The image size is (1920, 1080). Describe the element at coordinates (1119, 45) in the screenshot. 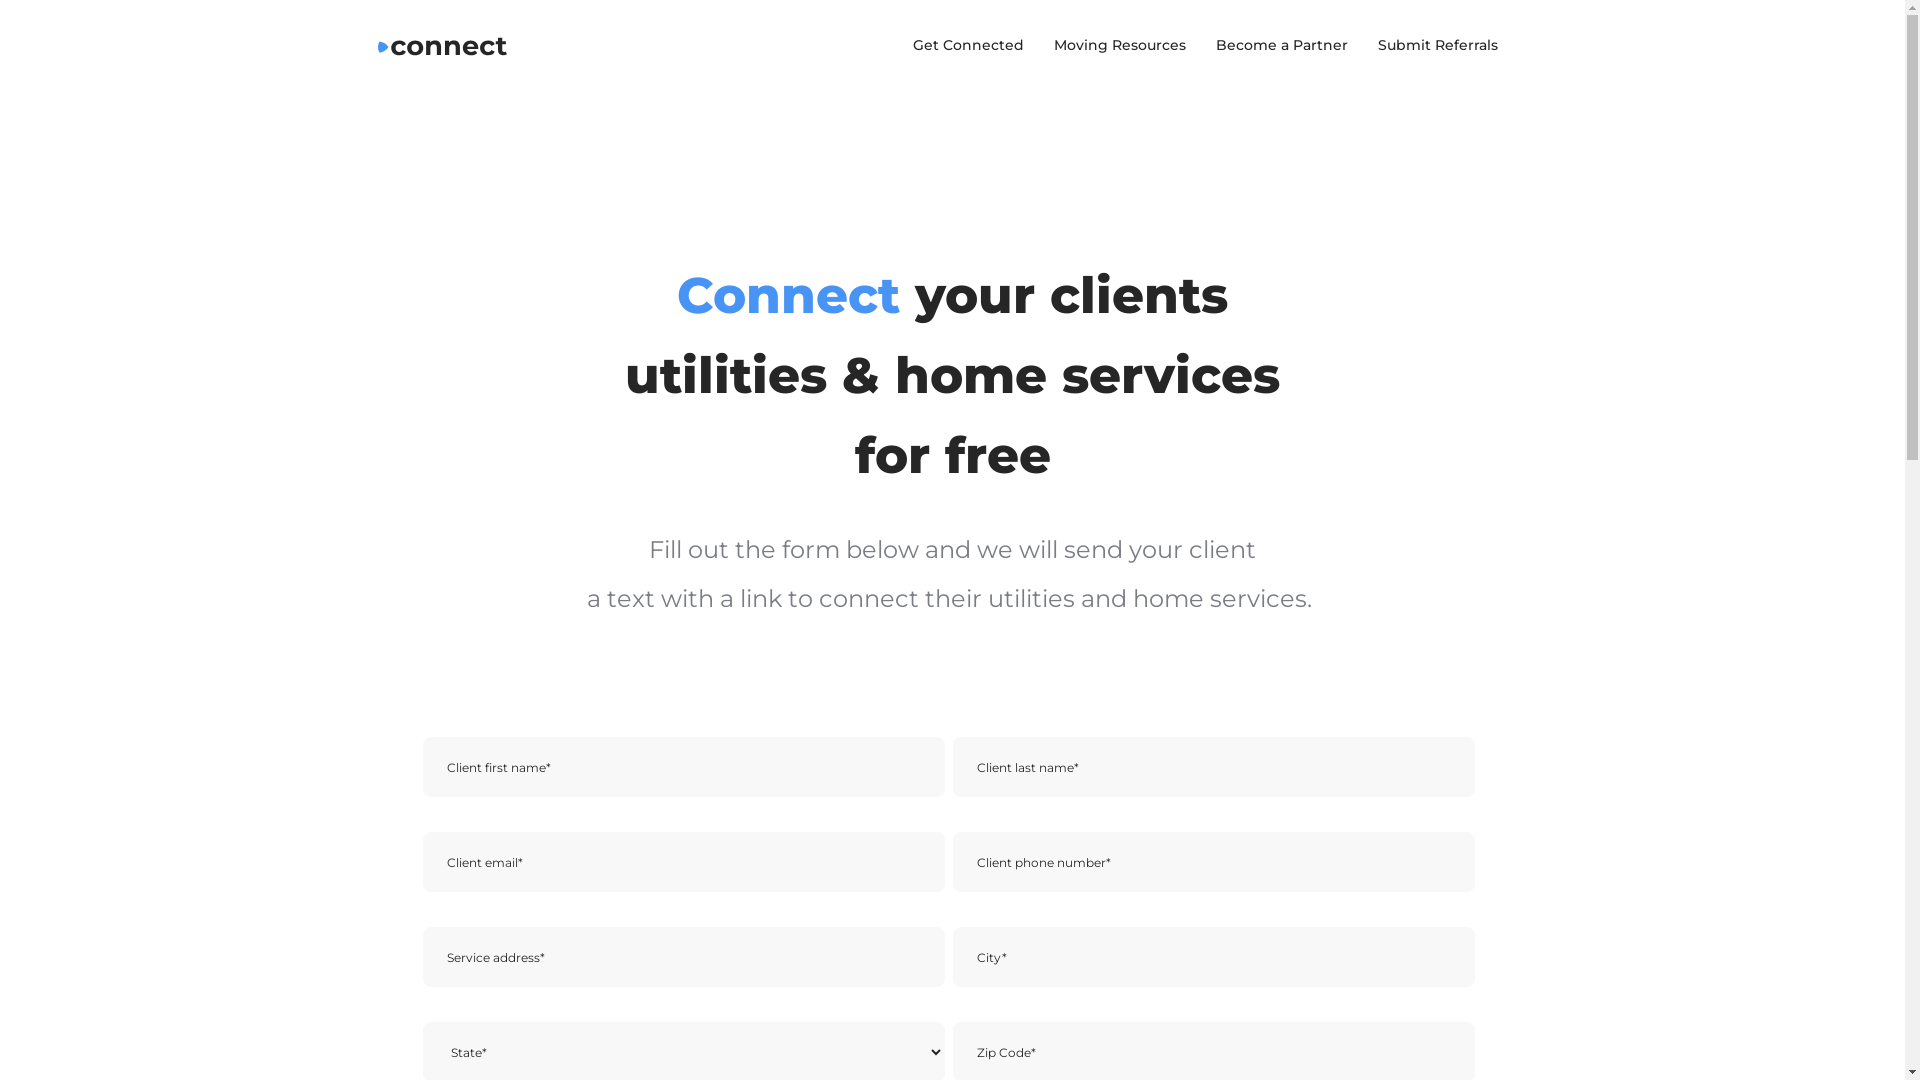

I see `Moving Resources` at that location.